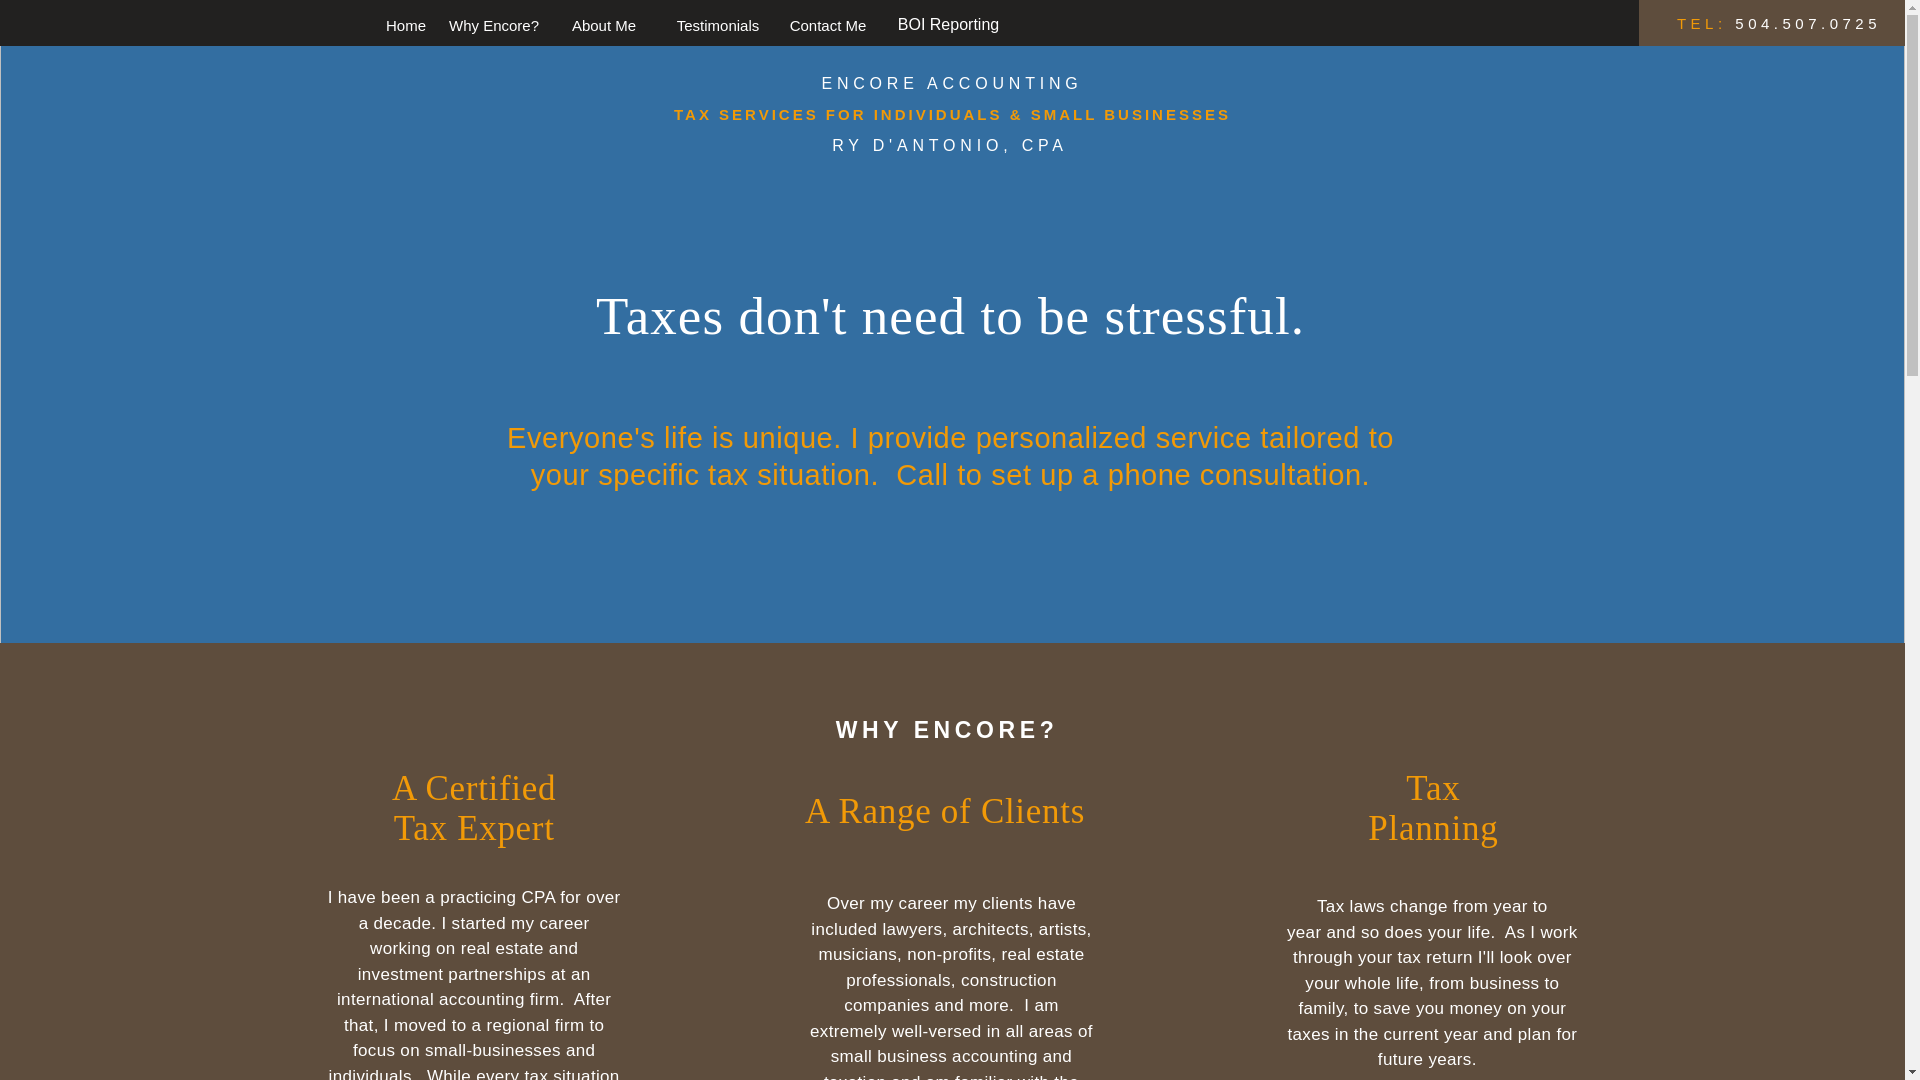  Describe the element at coordinates (493, 25) in the screenshot. I see `Why Encore?` at that location.